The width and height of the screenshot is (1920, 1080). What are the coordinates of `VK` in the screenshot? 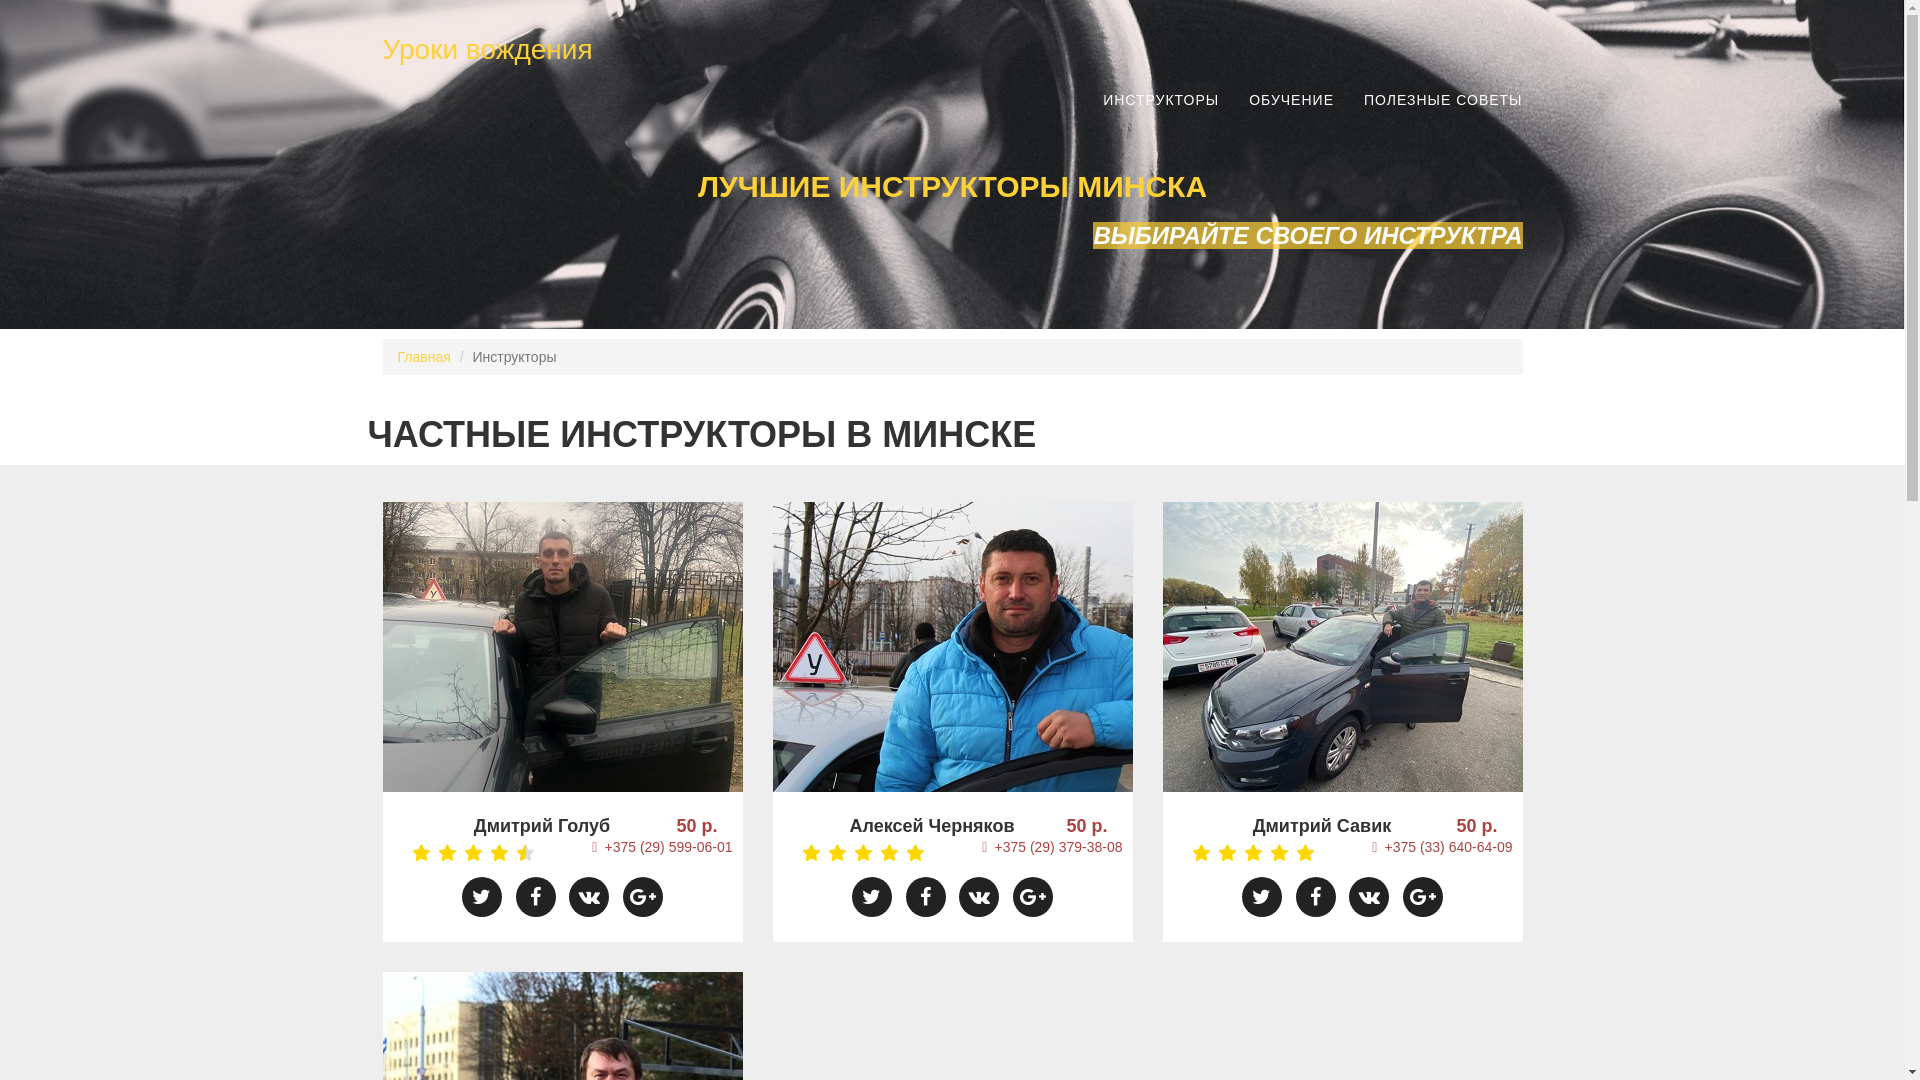 It's located at (979, 897).